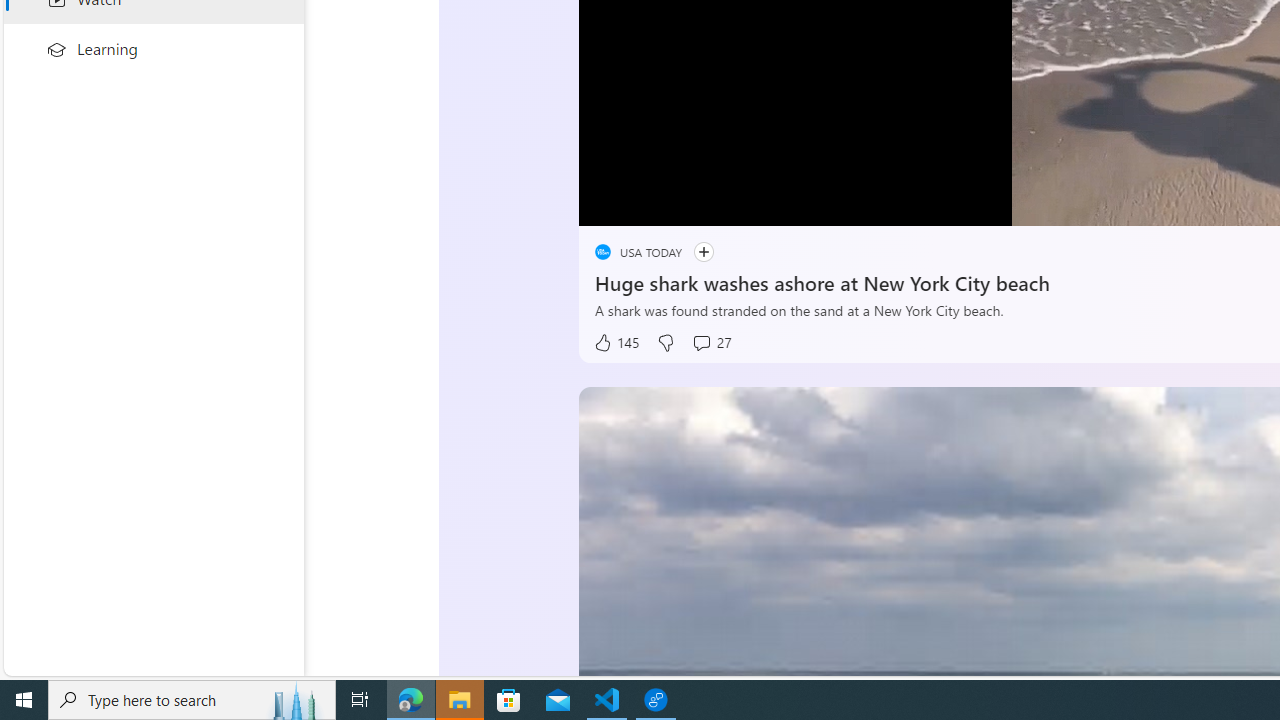 The width and height of the screenshot is (1280, 720). Describe the element at coordinates (711, 343) in the screenshot. I see `View comments 27 Comment` at that location.